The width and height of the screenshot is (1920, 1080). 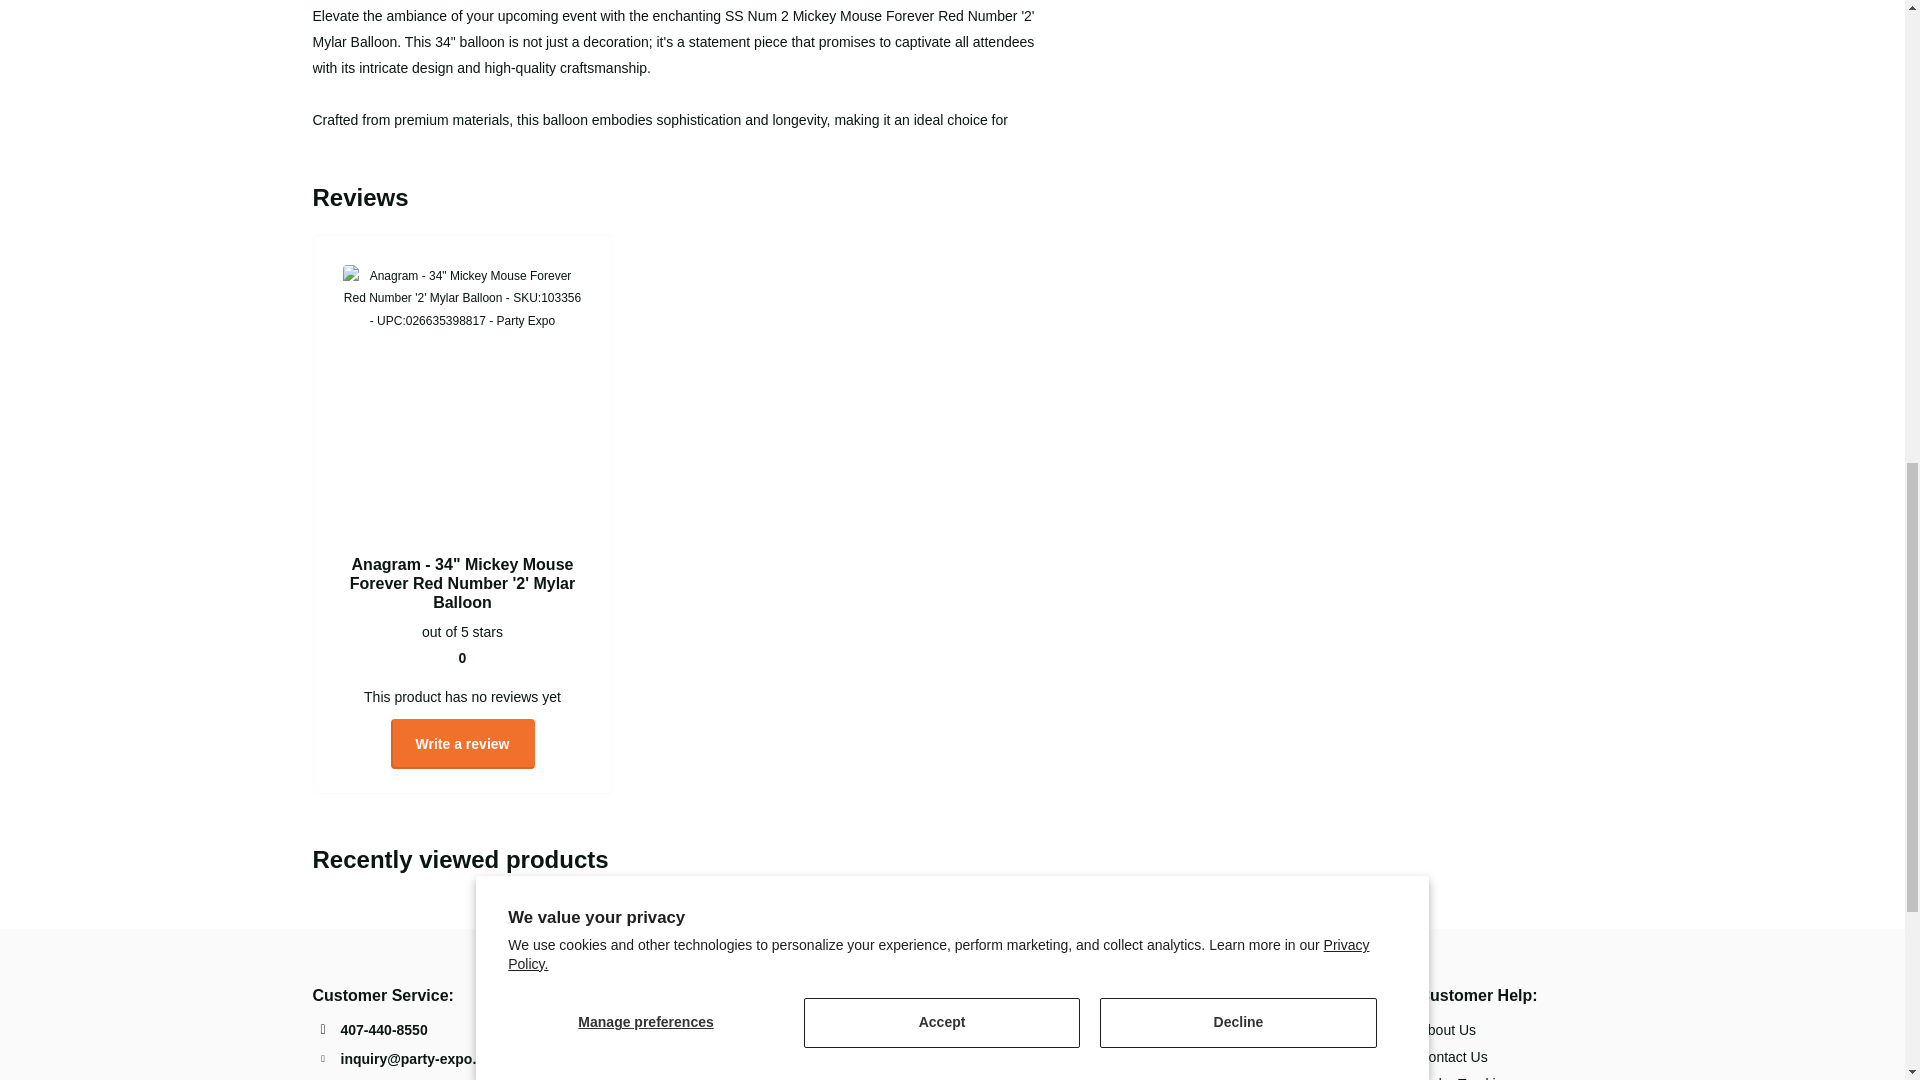 What do you see at coordinates (1237, 1056) in the screenshot?
I see `Refund Policy` at bounding box center [1237, 1056].